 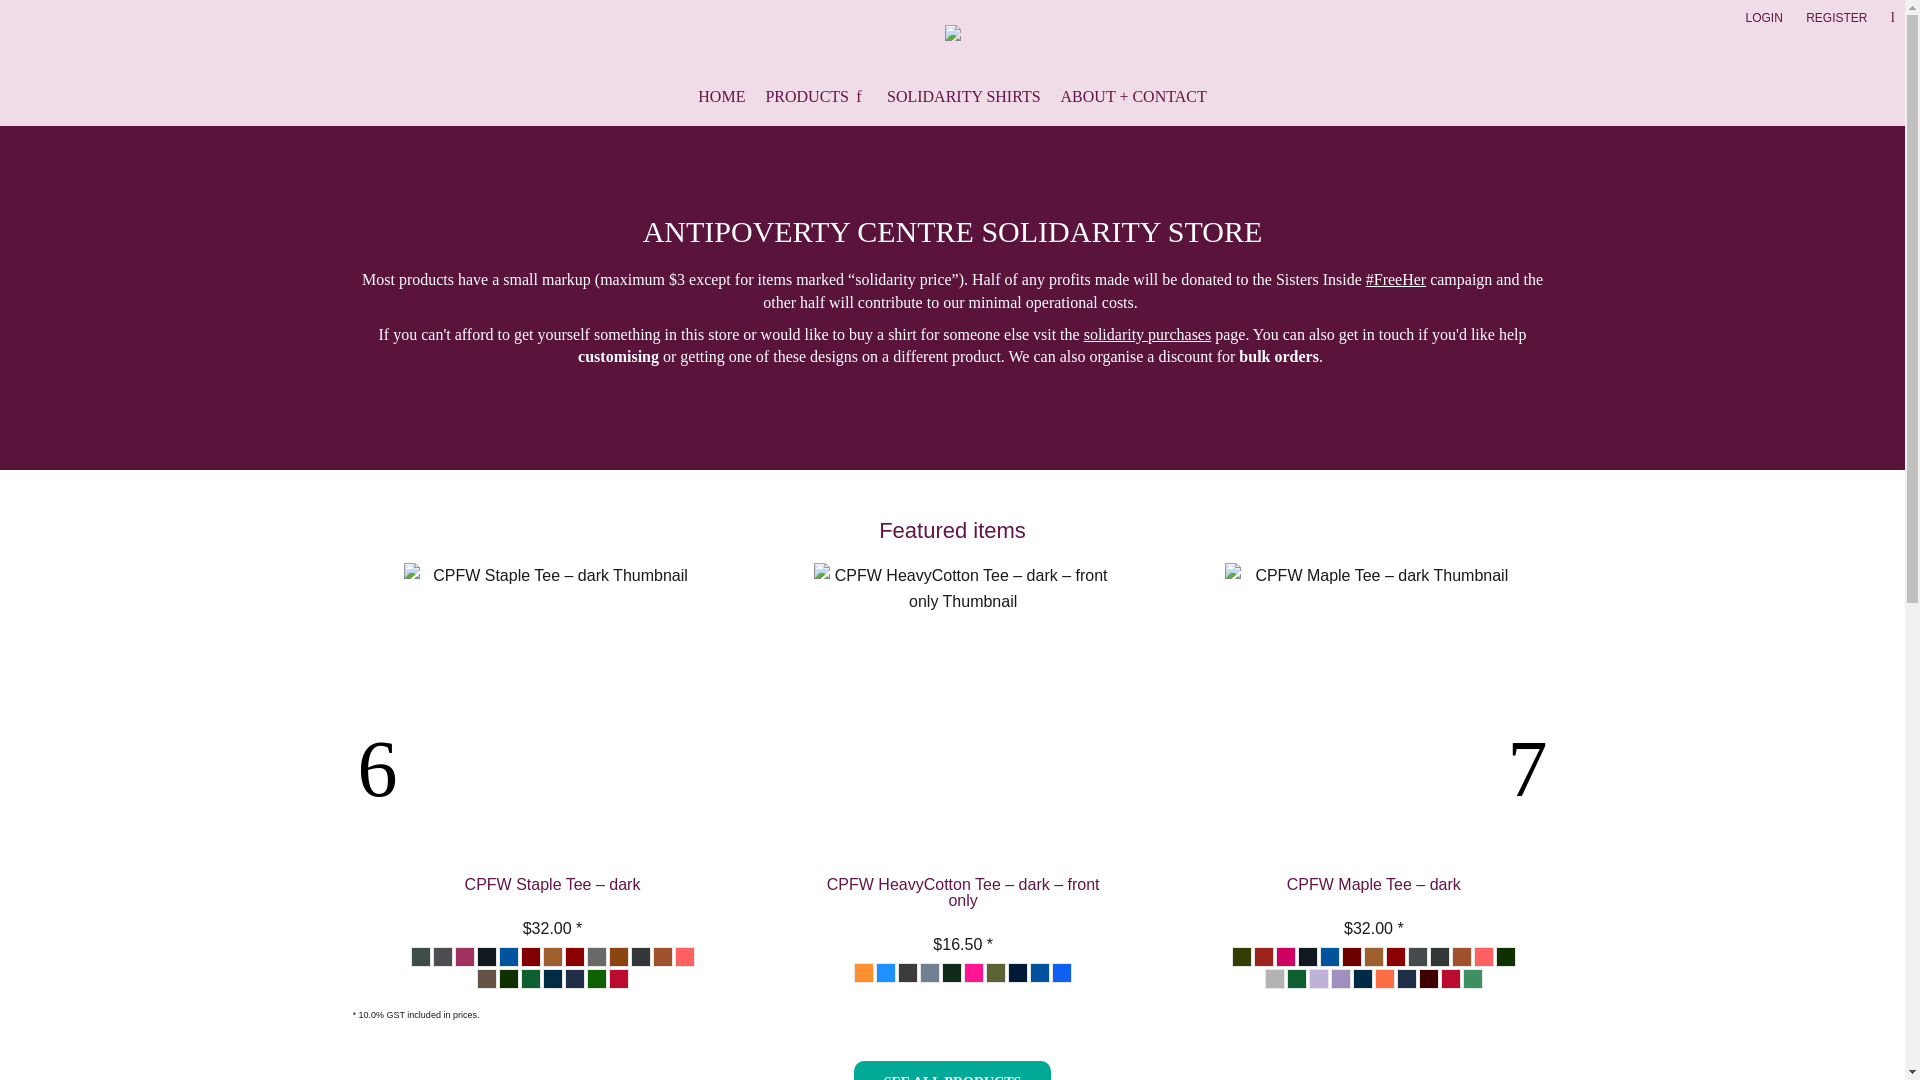 What do you see at coordinates (816, 95) in the screenshot?
I see `PRODUCTS` at bounding box center [816, 95].